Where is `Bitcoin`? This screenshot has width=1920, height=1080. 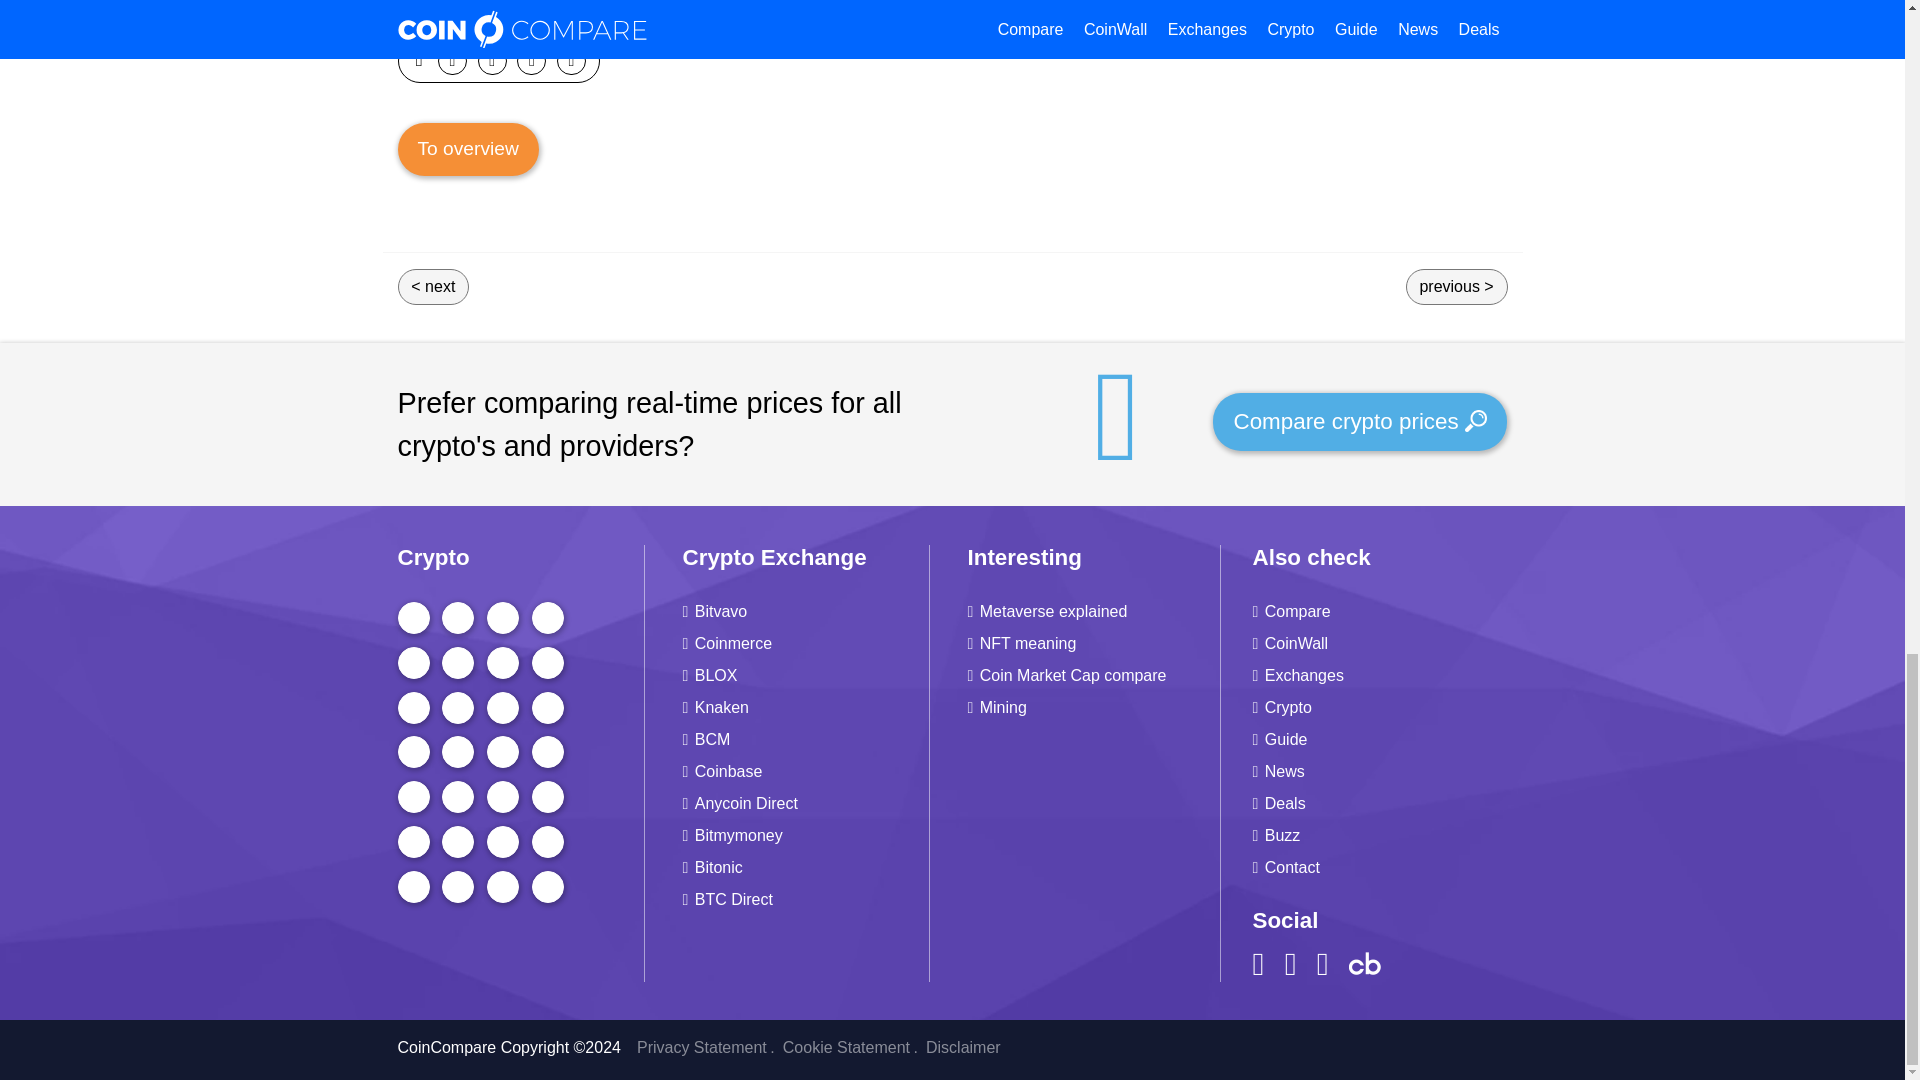
Bitcoin is located at coordinates (414, 617).